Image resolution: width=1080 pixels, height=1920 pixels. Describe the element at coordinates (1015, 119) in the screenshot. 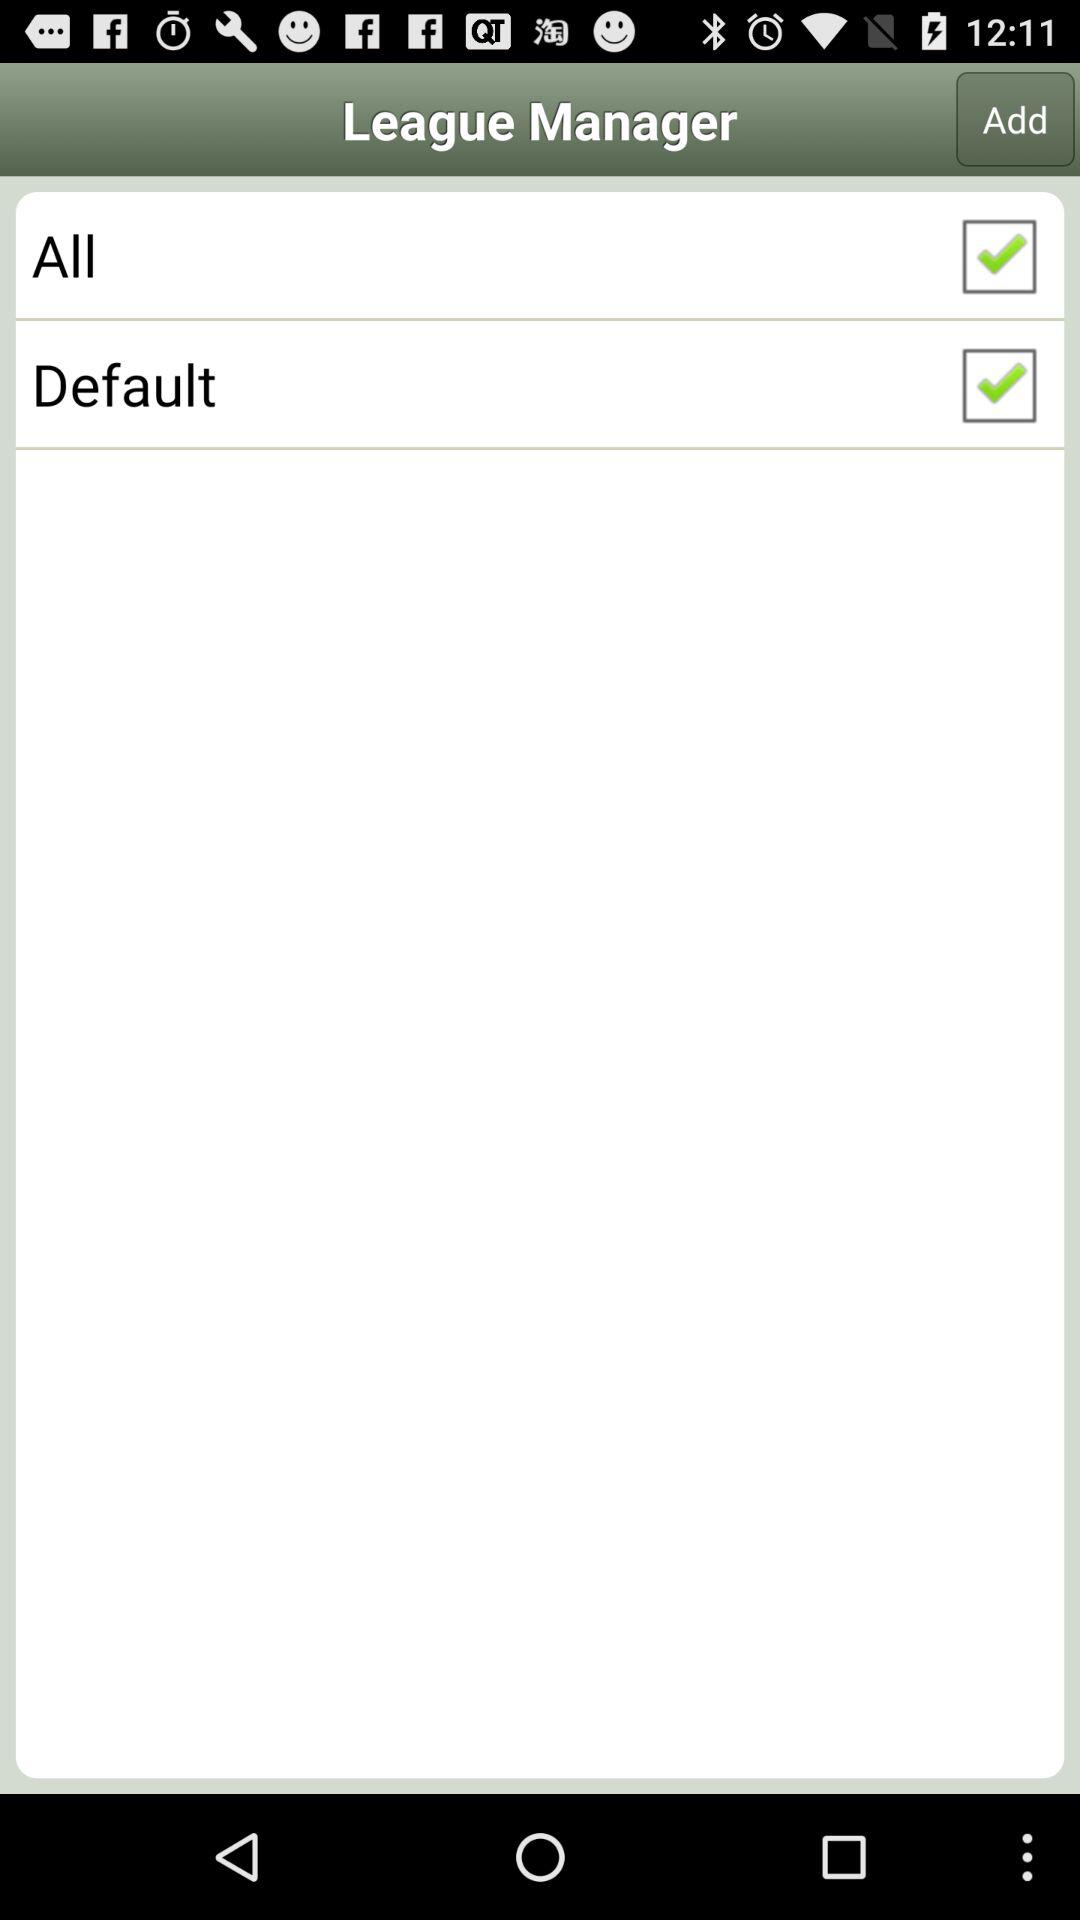

I see `launch item to the right of the league manager icon` at that location.